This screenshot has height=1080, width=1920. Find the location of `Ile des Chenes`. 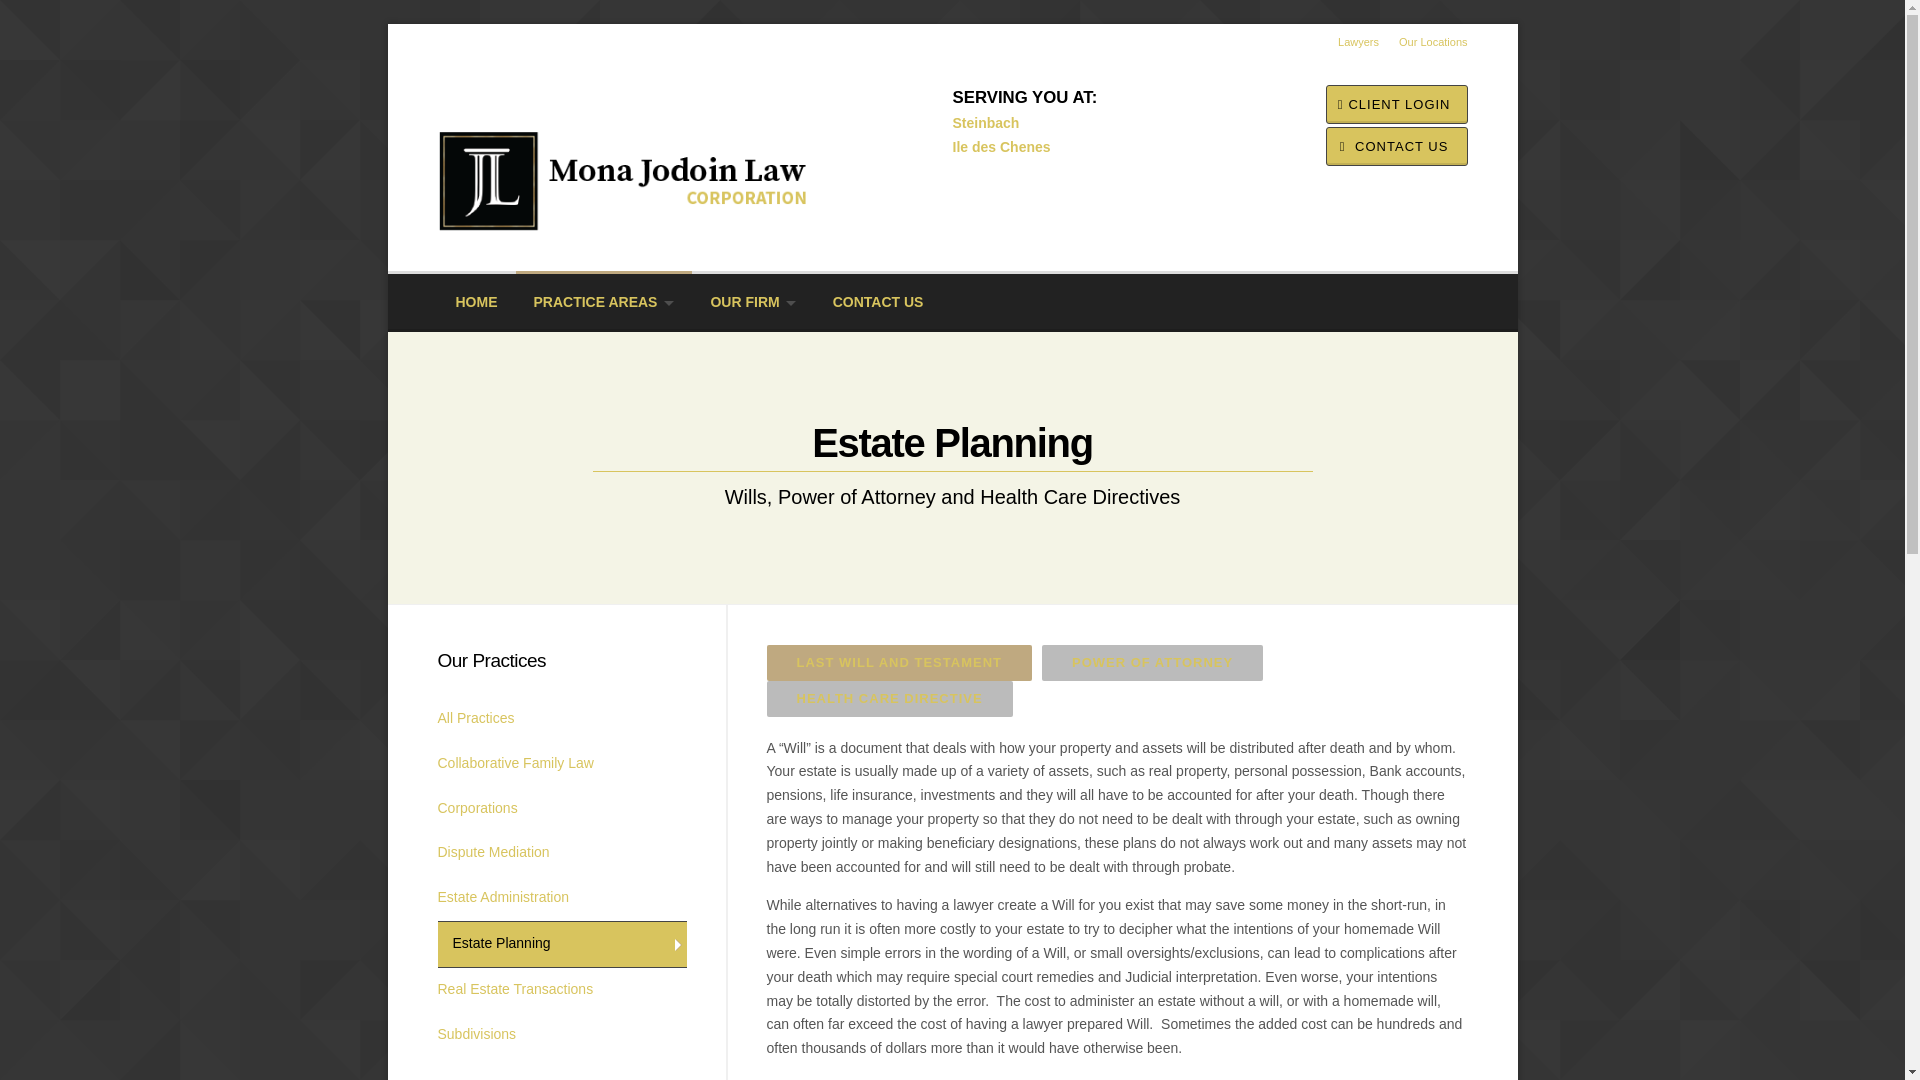

Ile des Chenes is located at coordinates (1001, 147).